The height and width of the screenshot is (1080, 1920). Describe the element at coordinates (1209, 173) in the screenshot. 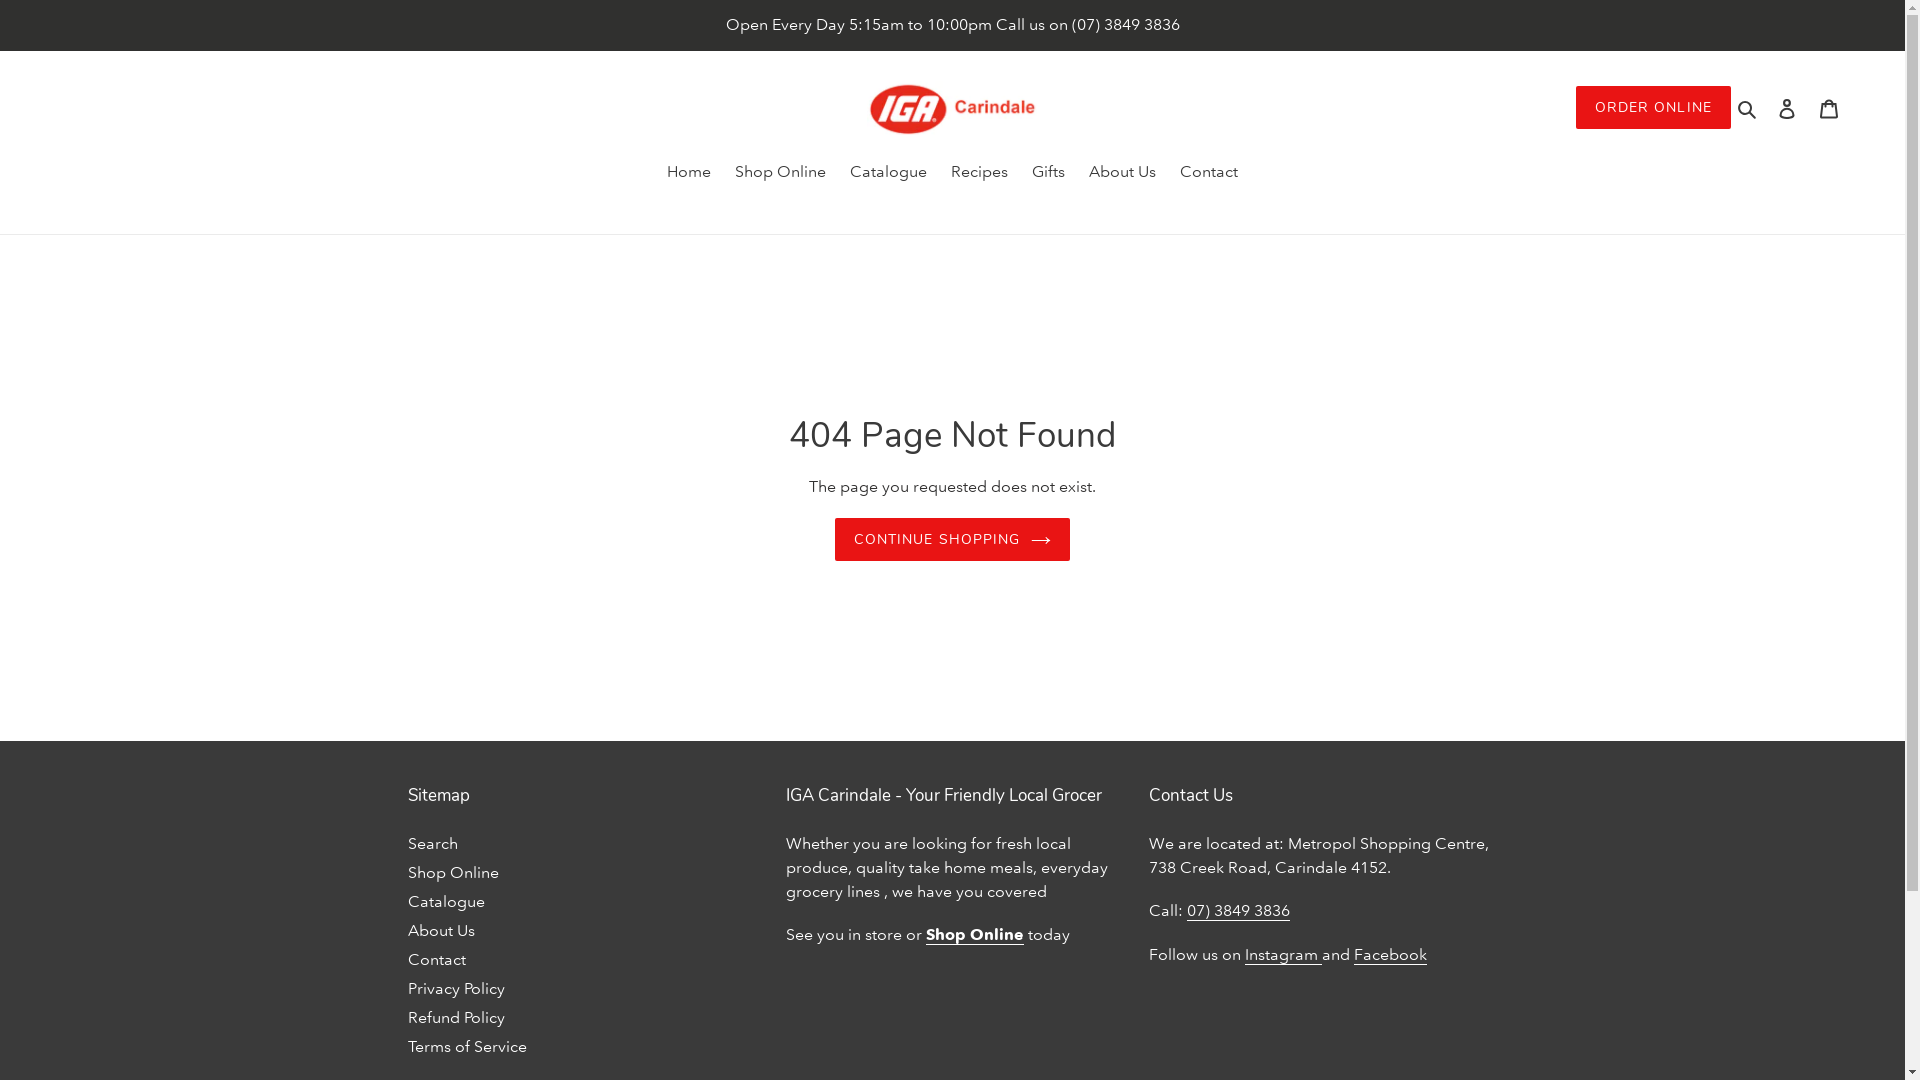

I see `Contact` at that location.